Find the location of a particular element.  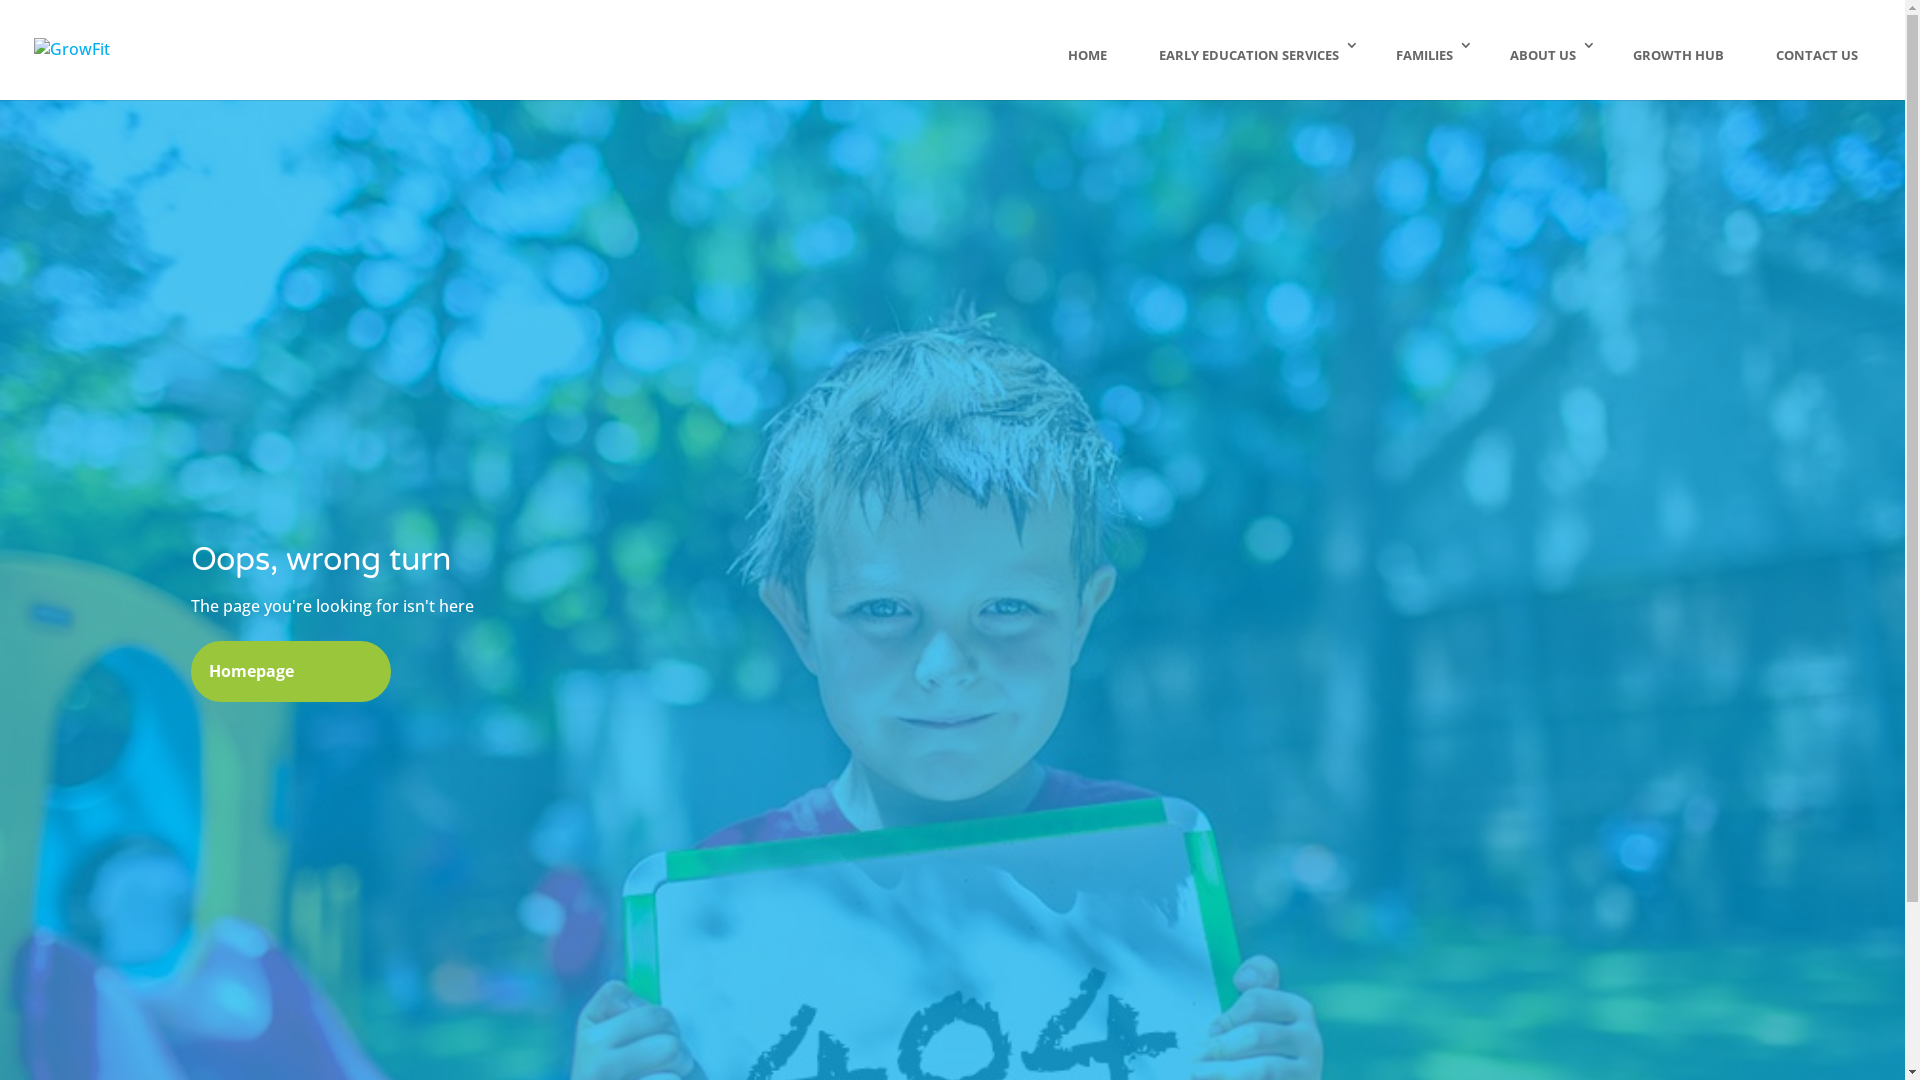

ABOUT US is located at coordinates (1546, 69).